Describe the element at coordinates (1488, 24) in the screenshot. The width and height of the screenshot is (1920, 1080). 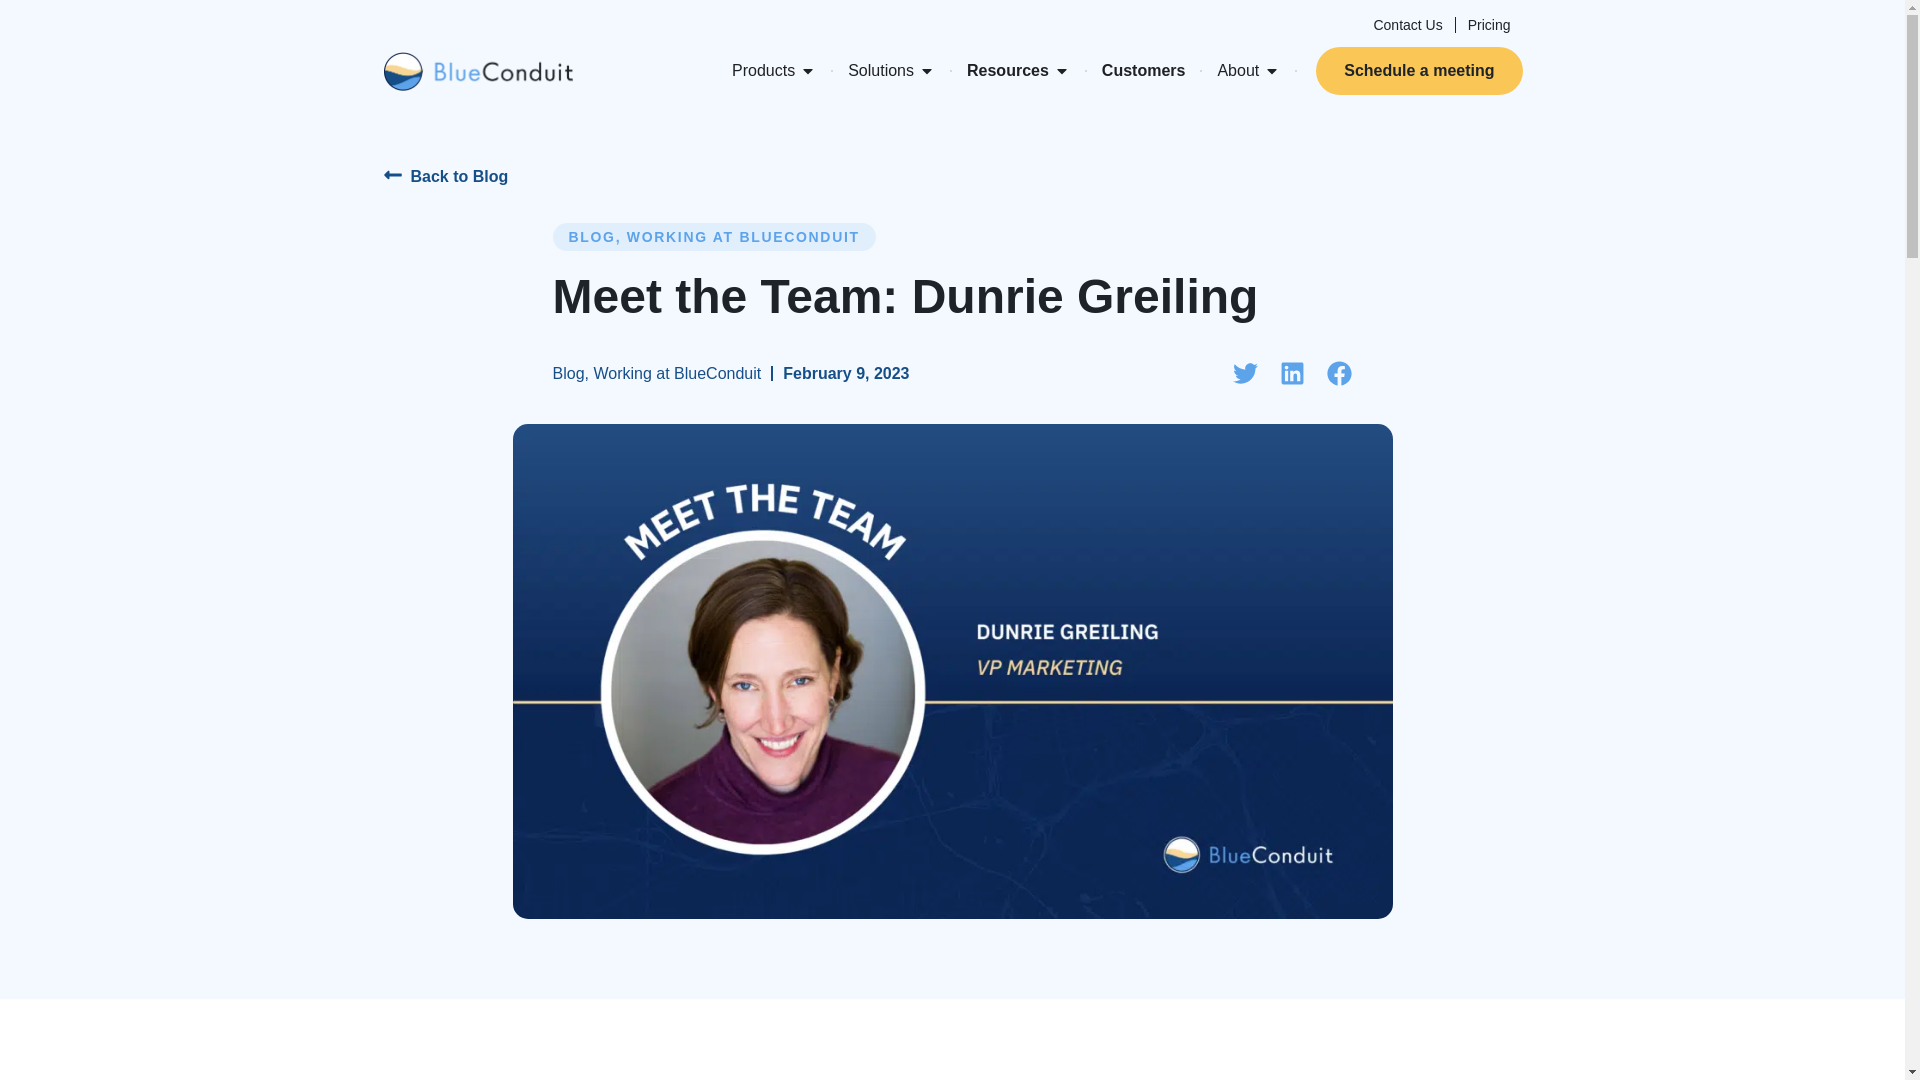
I see `Pricing` at that location.